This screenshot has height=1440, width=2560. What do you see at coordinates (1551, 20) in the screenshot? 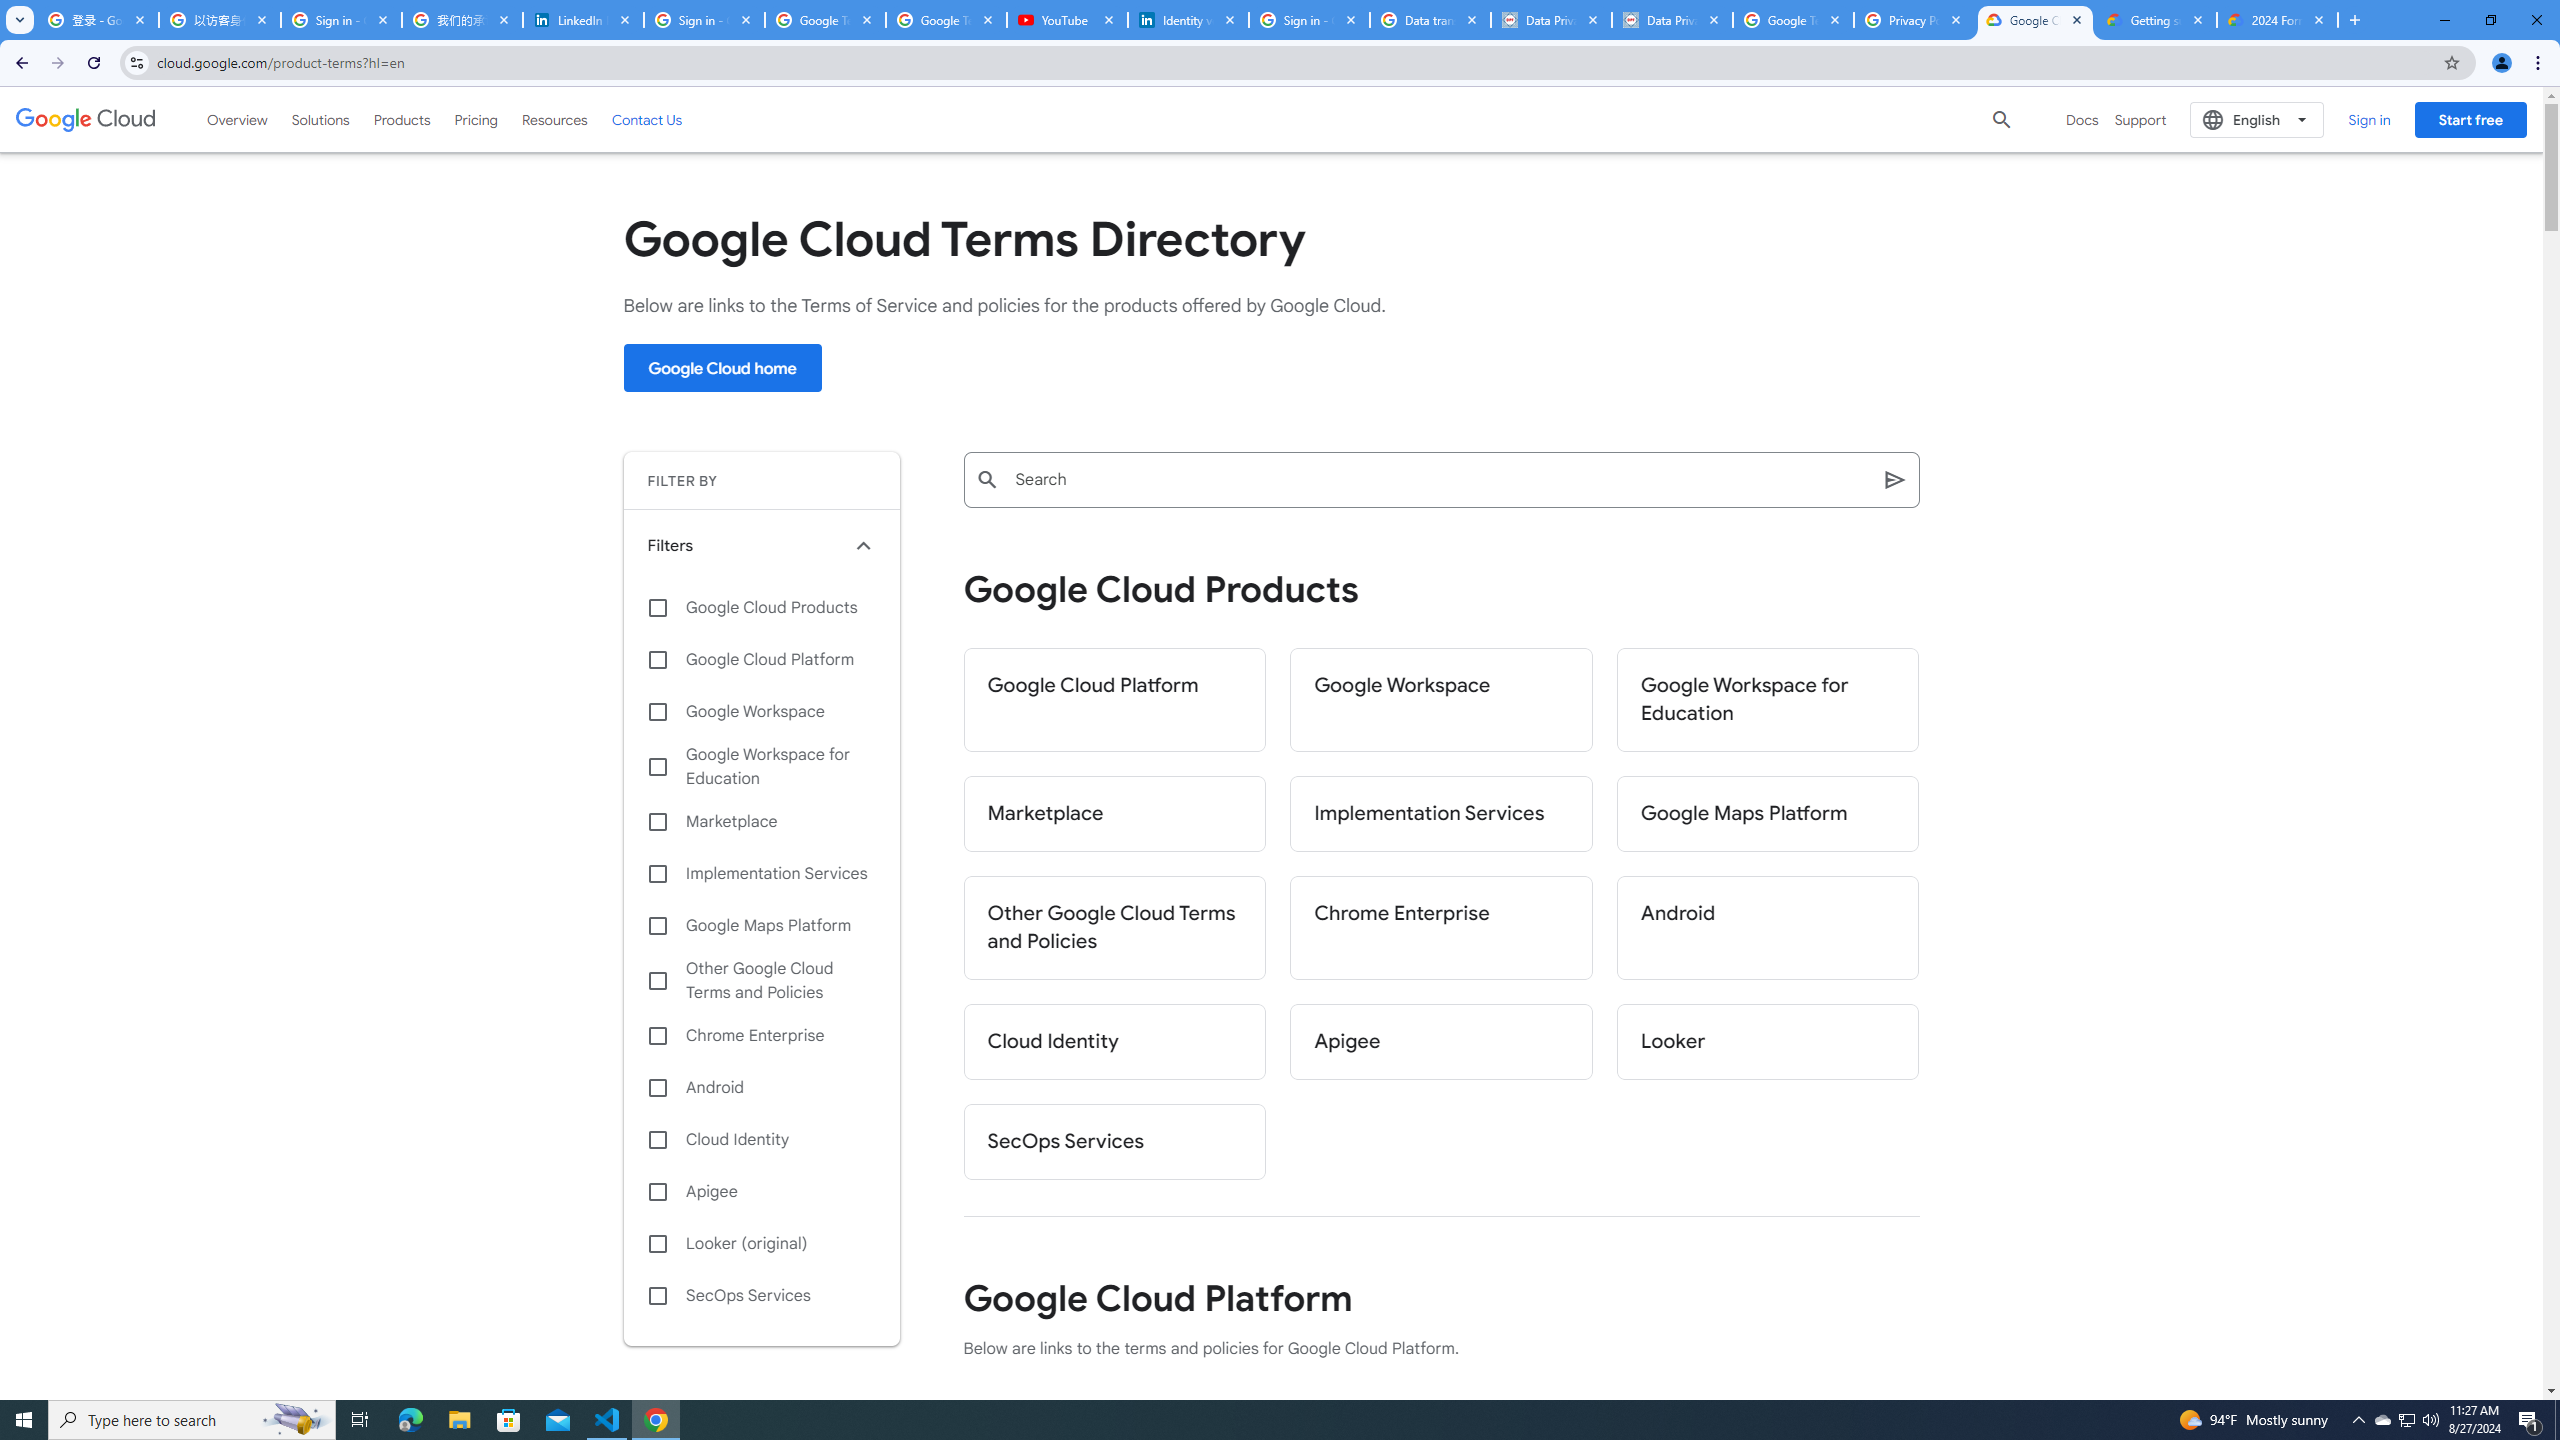
I see `Data Privacy Framework` at bounding box center [1551, 20].